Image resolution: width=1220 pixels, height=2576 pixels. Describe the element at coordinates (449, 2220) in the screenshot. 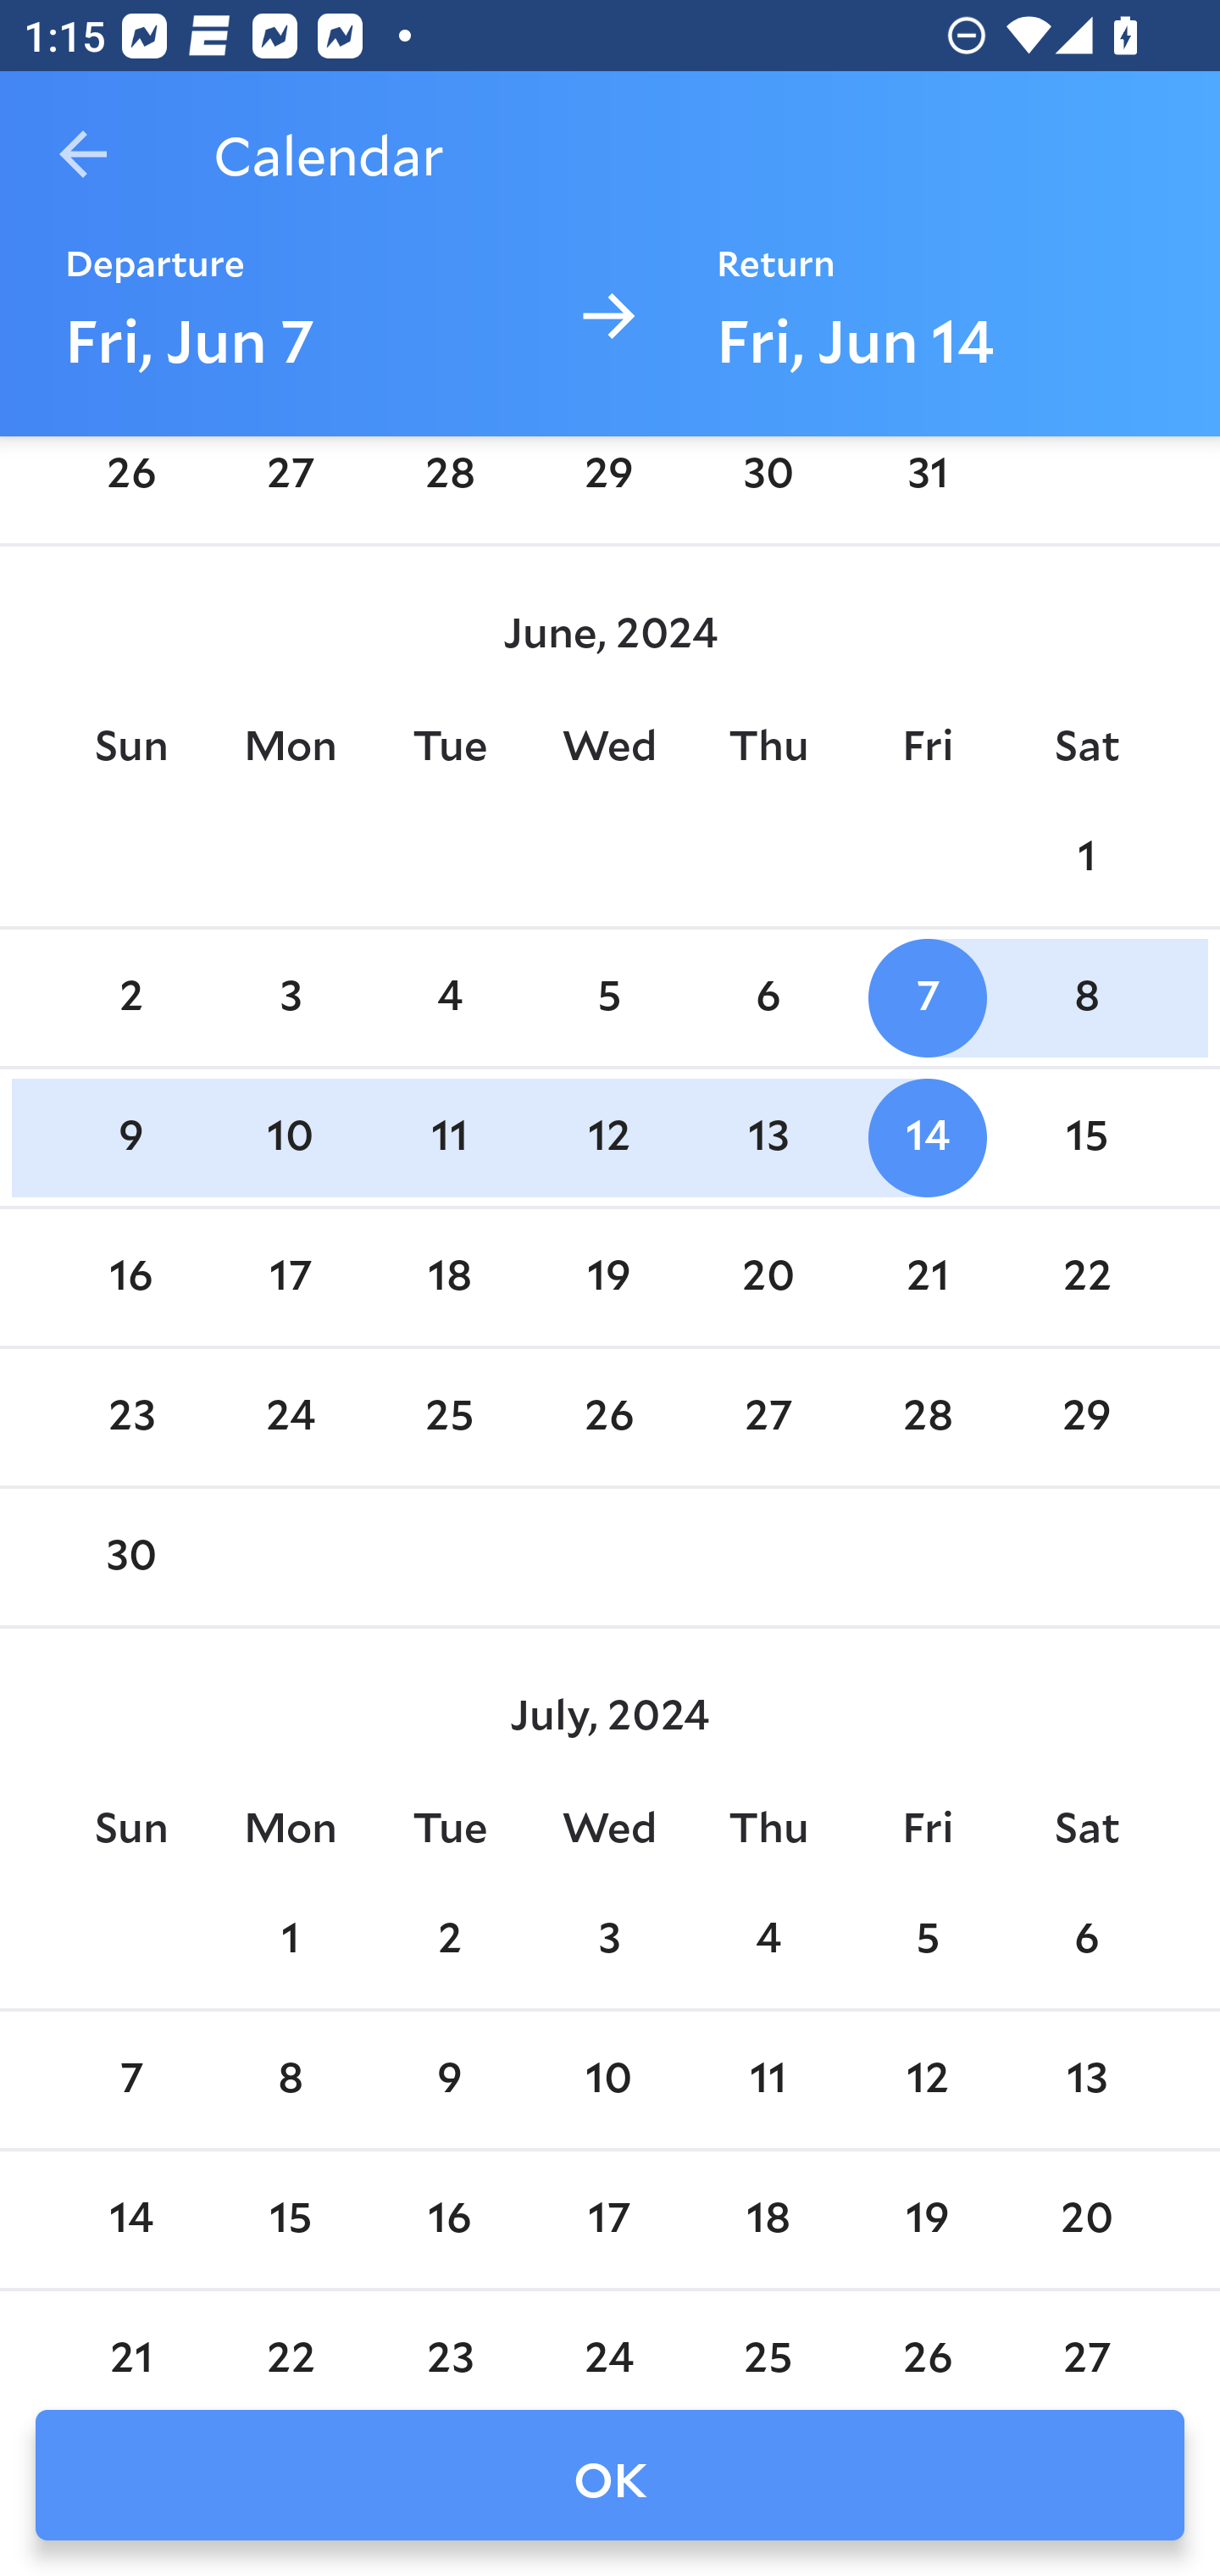

I see `16` at that location.